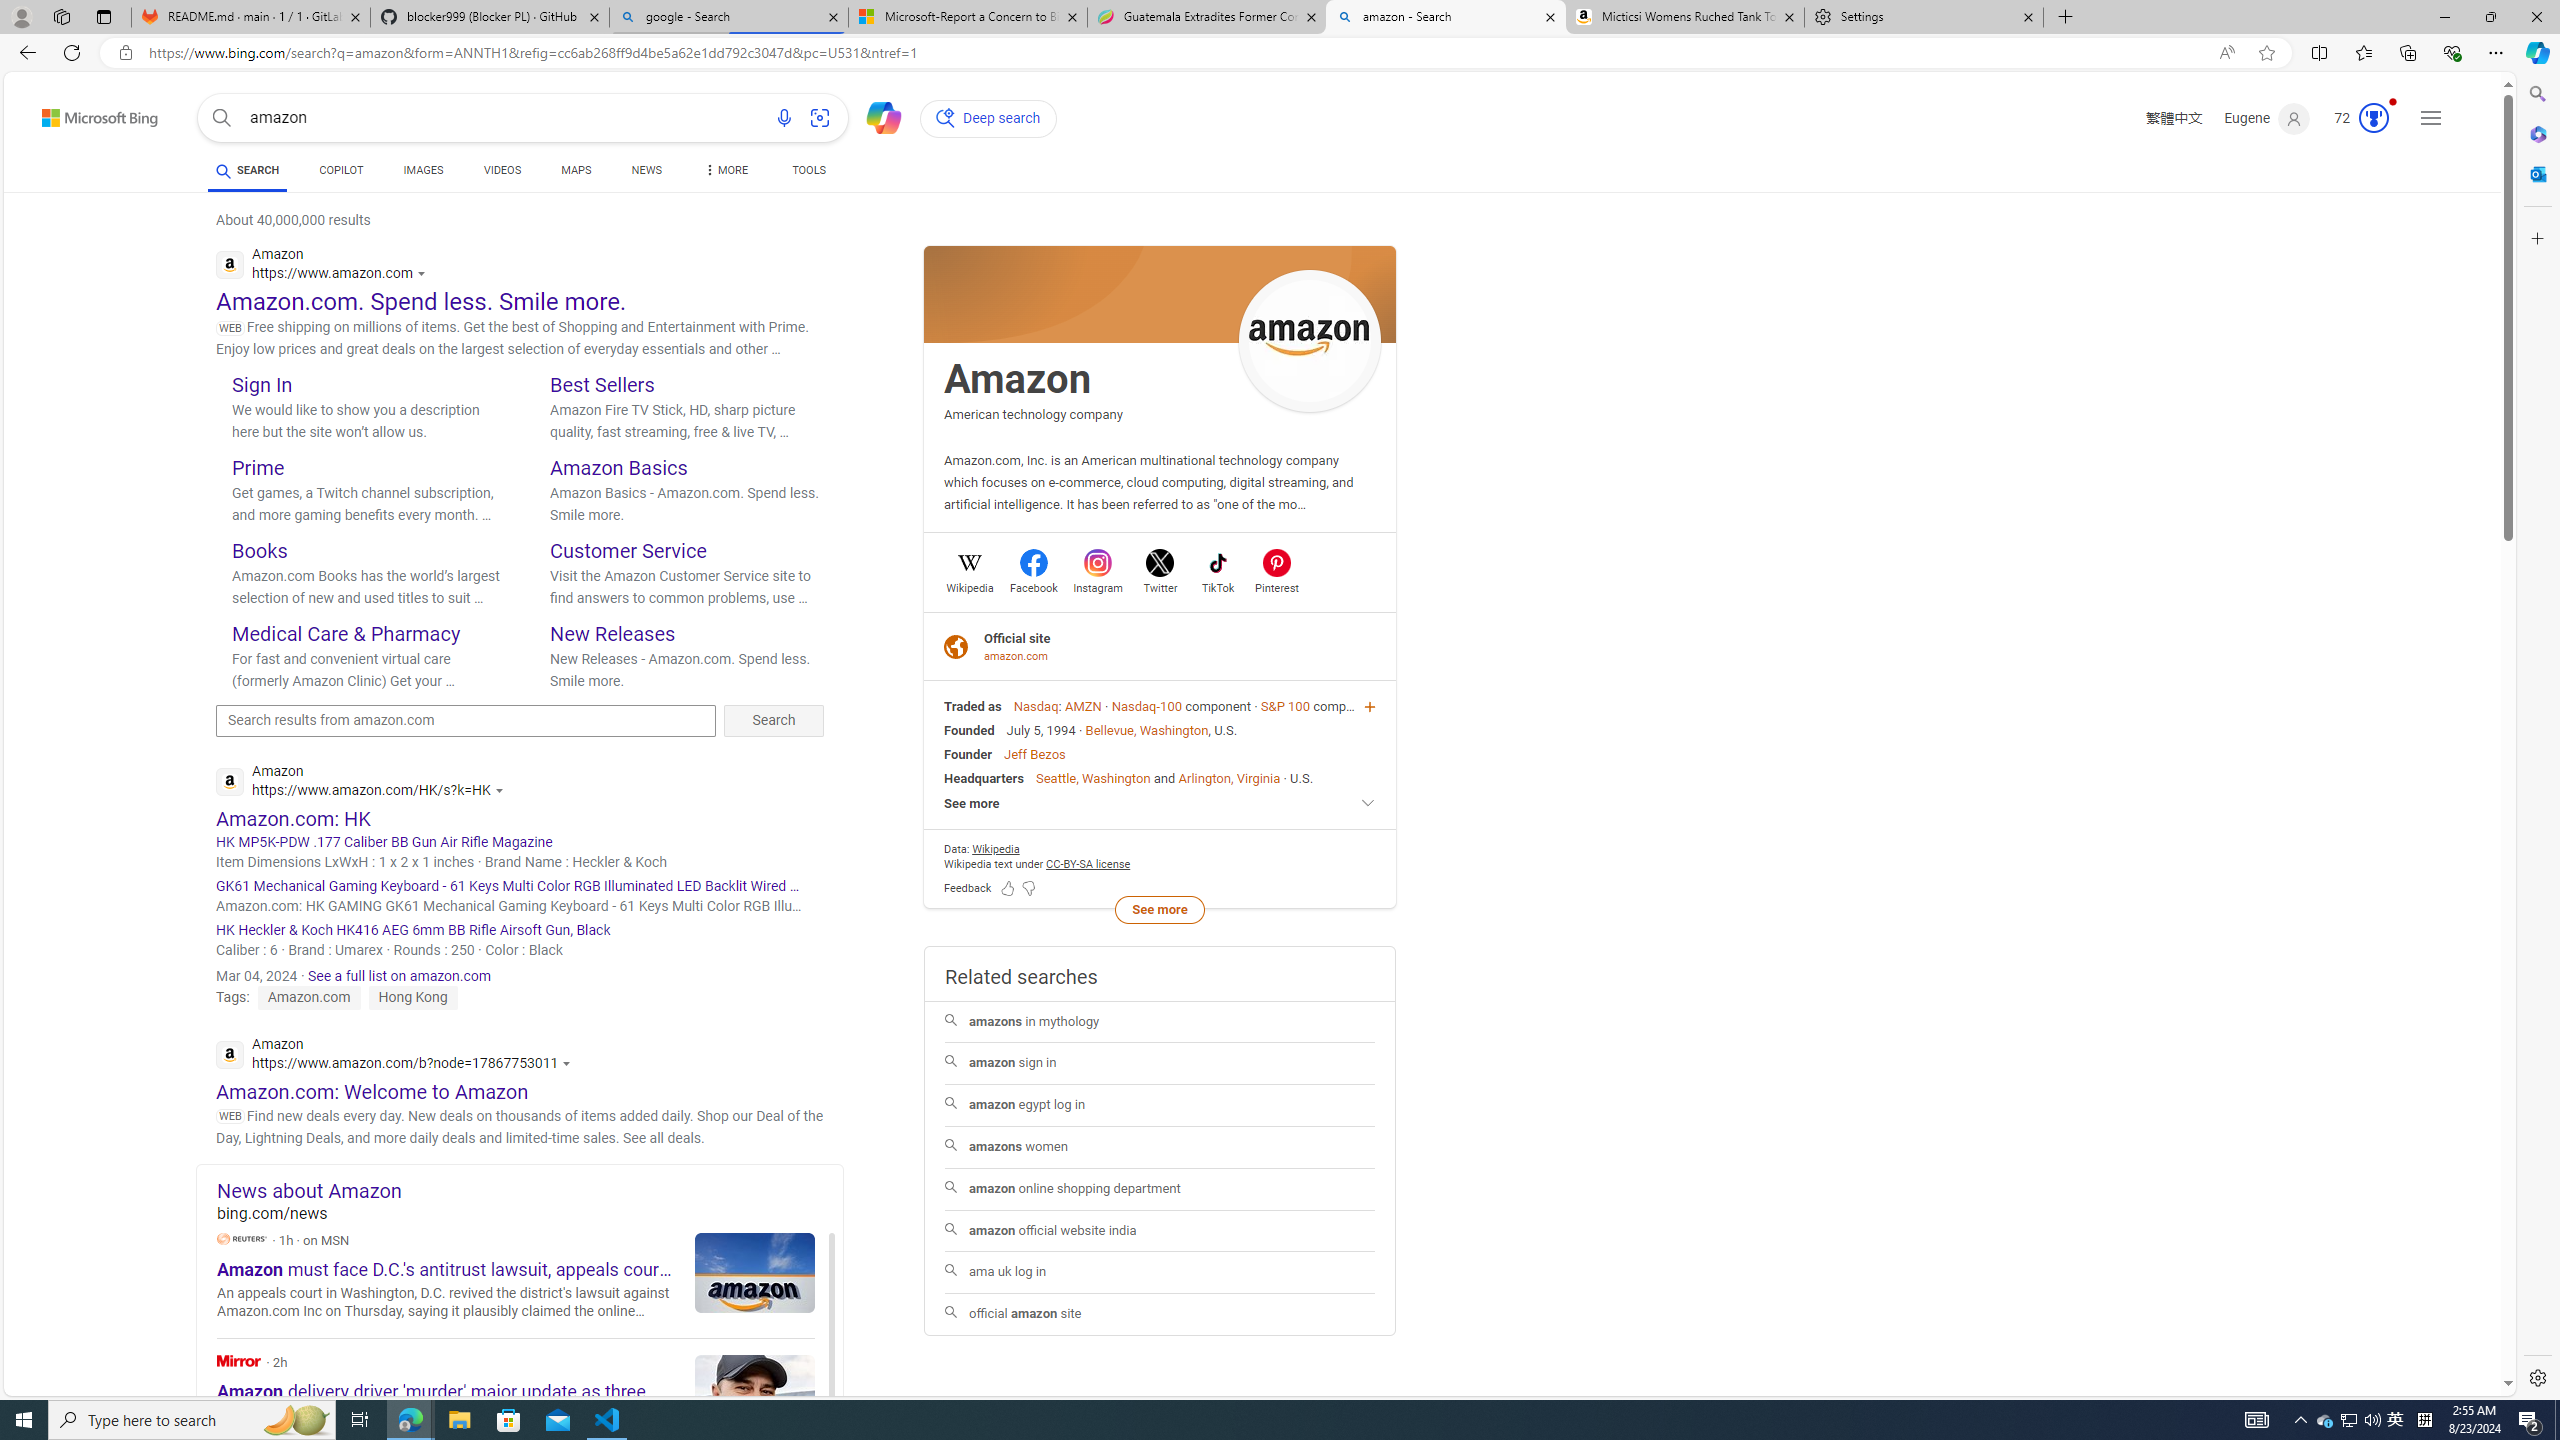 This screenshot has width=2560, height=1440. Describe the element at coordinates (2374, 118) in the screenshot. I see `AutomationID: serp_medal_svg` at that location.